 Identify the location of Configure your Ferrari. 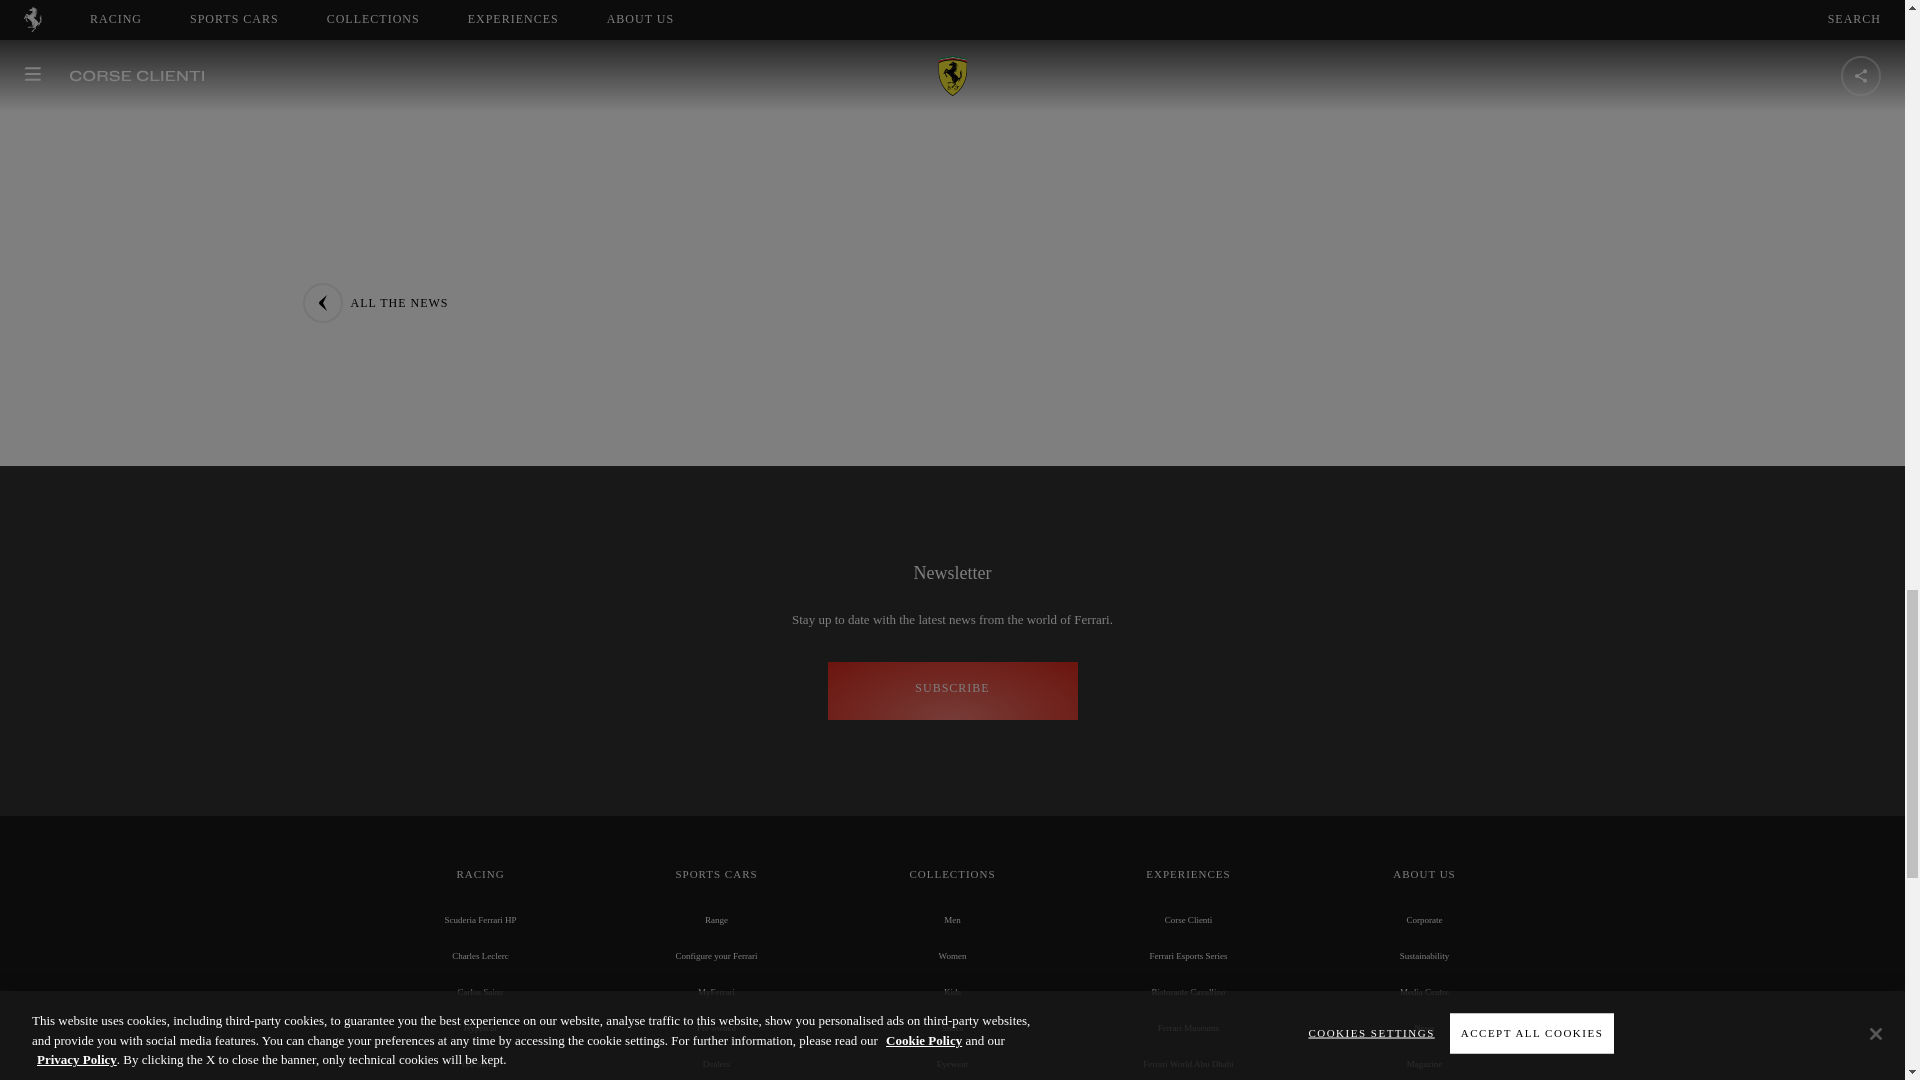
(716, 956).